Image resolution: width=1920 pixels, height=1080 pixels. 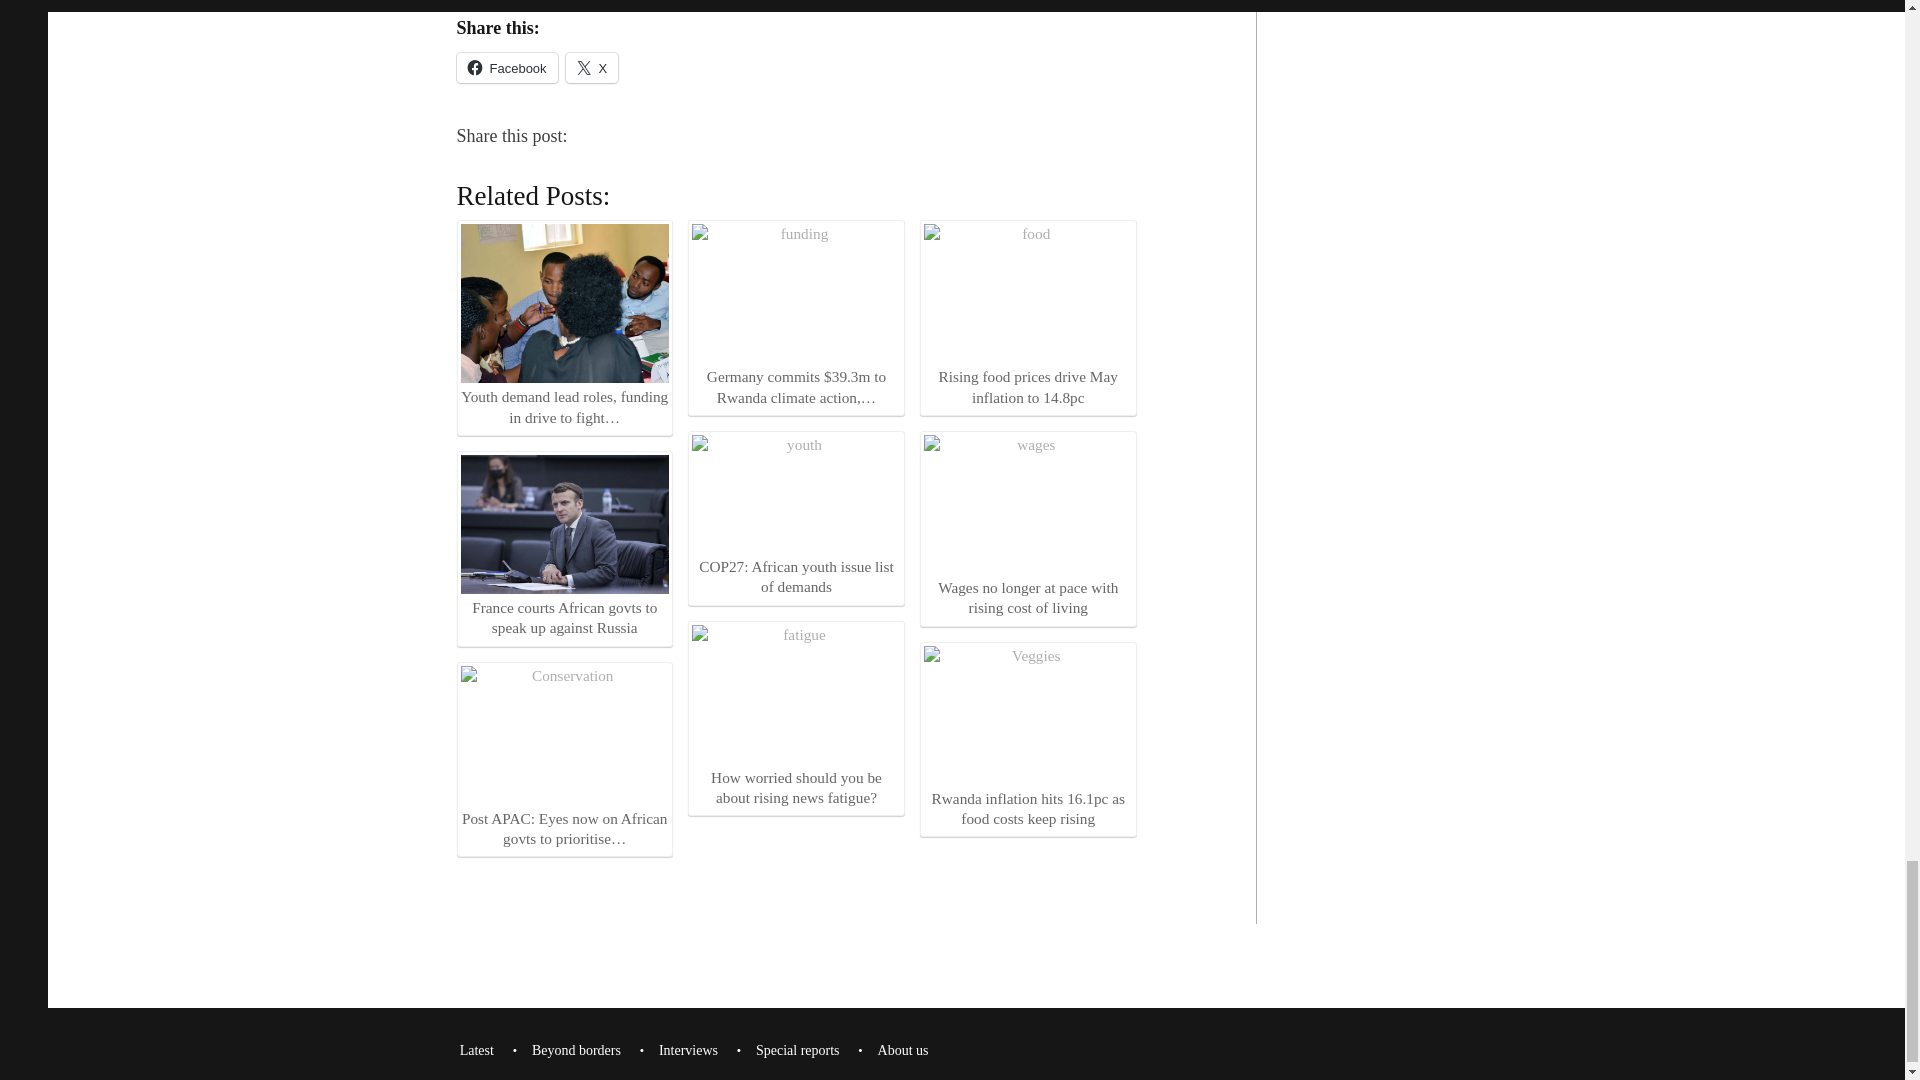 I want to click on COP27: African youth issue list of demands, so click(x=796, y=516).